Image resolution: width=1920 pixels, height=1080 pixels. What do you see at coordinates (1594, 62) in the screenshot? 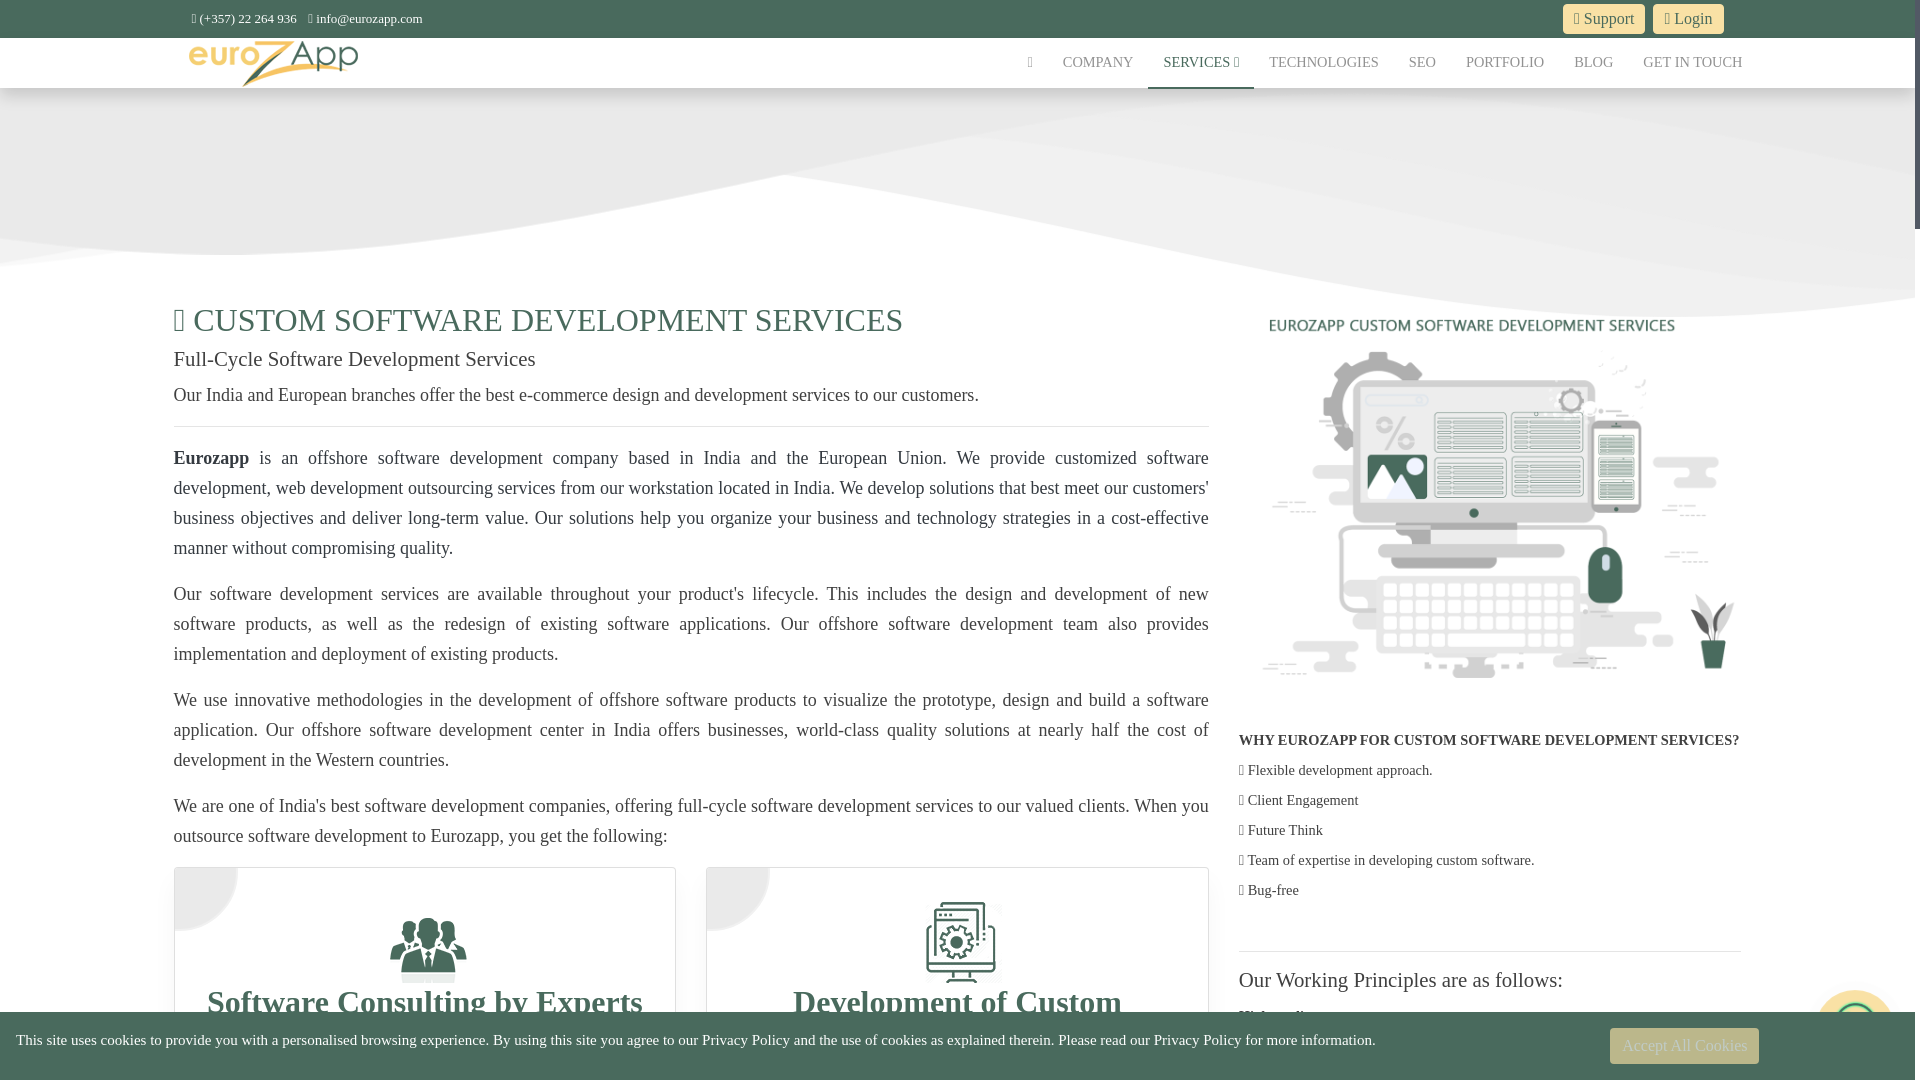
I see `BLOG` at bounding box center [1594, 62].